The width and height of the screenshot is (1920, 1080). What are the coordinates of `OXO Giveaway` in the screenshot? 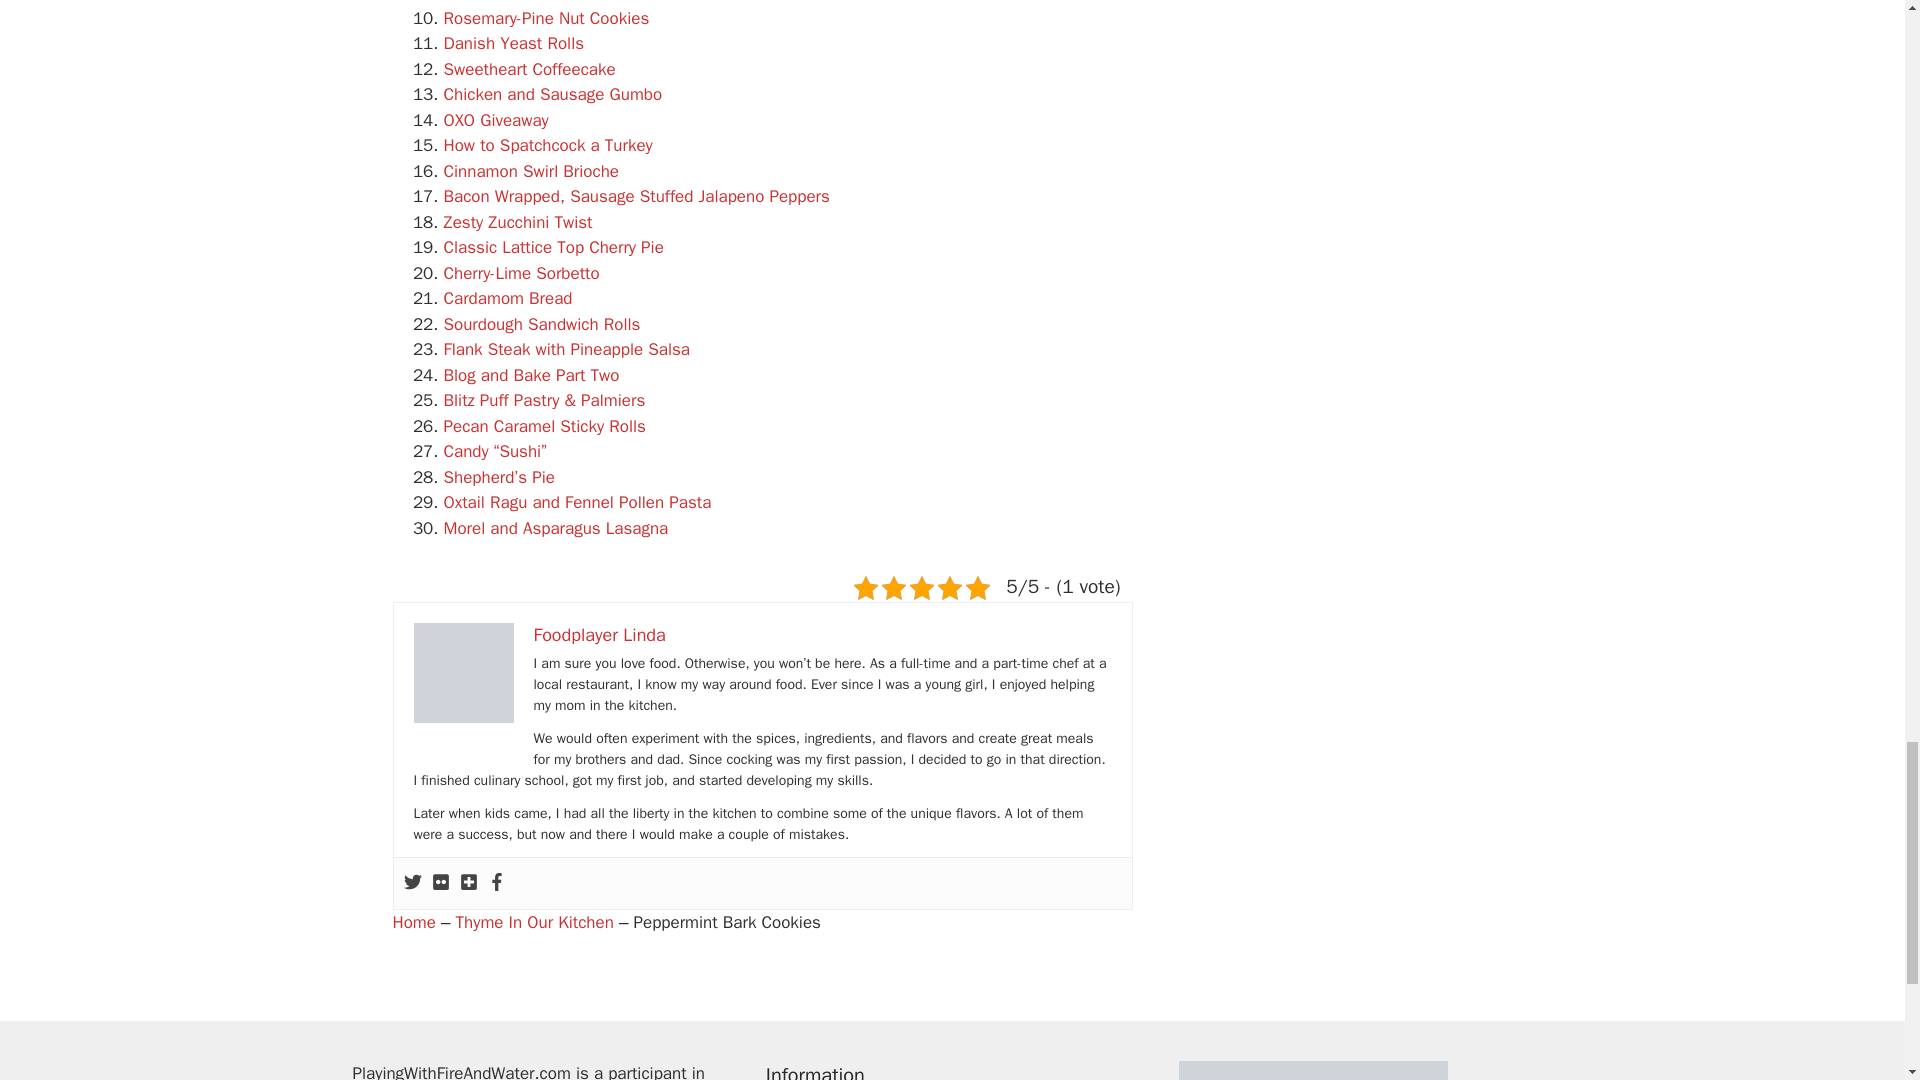 It's located at (496, 120).